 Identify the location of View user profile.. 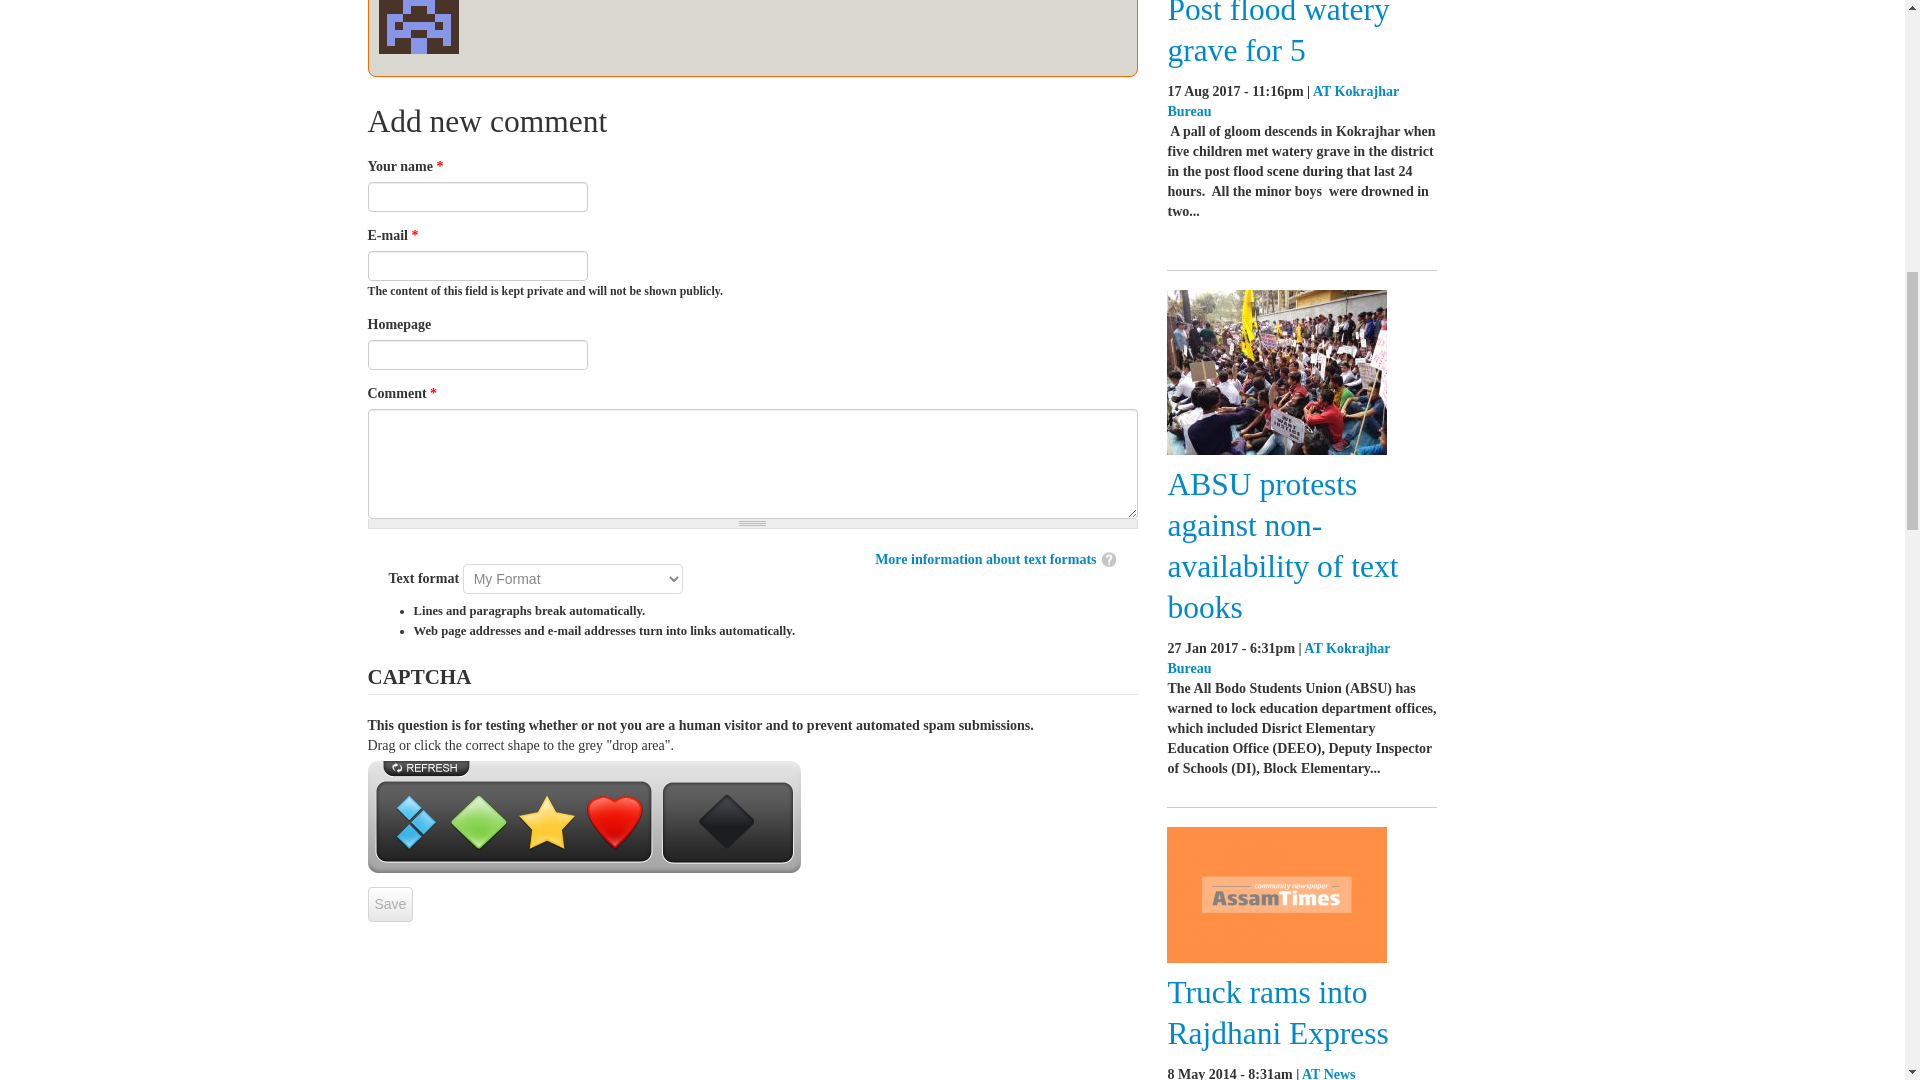
(1282, 101).